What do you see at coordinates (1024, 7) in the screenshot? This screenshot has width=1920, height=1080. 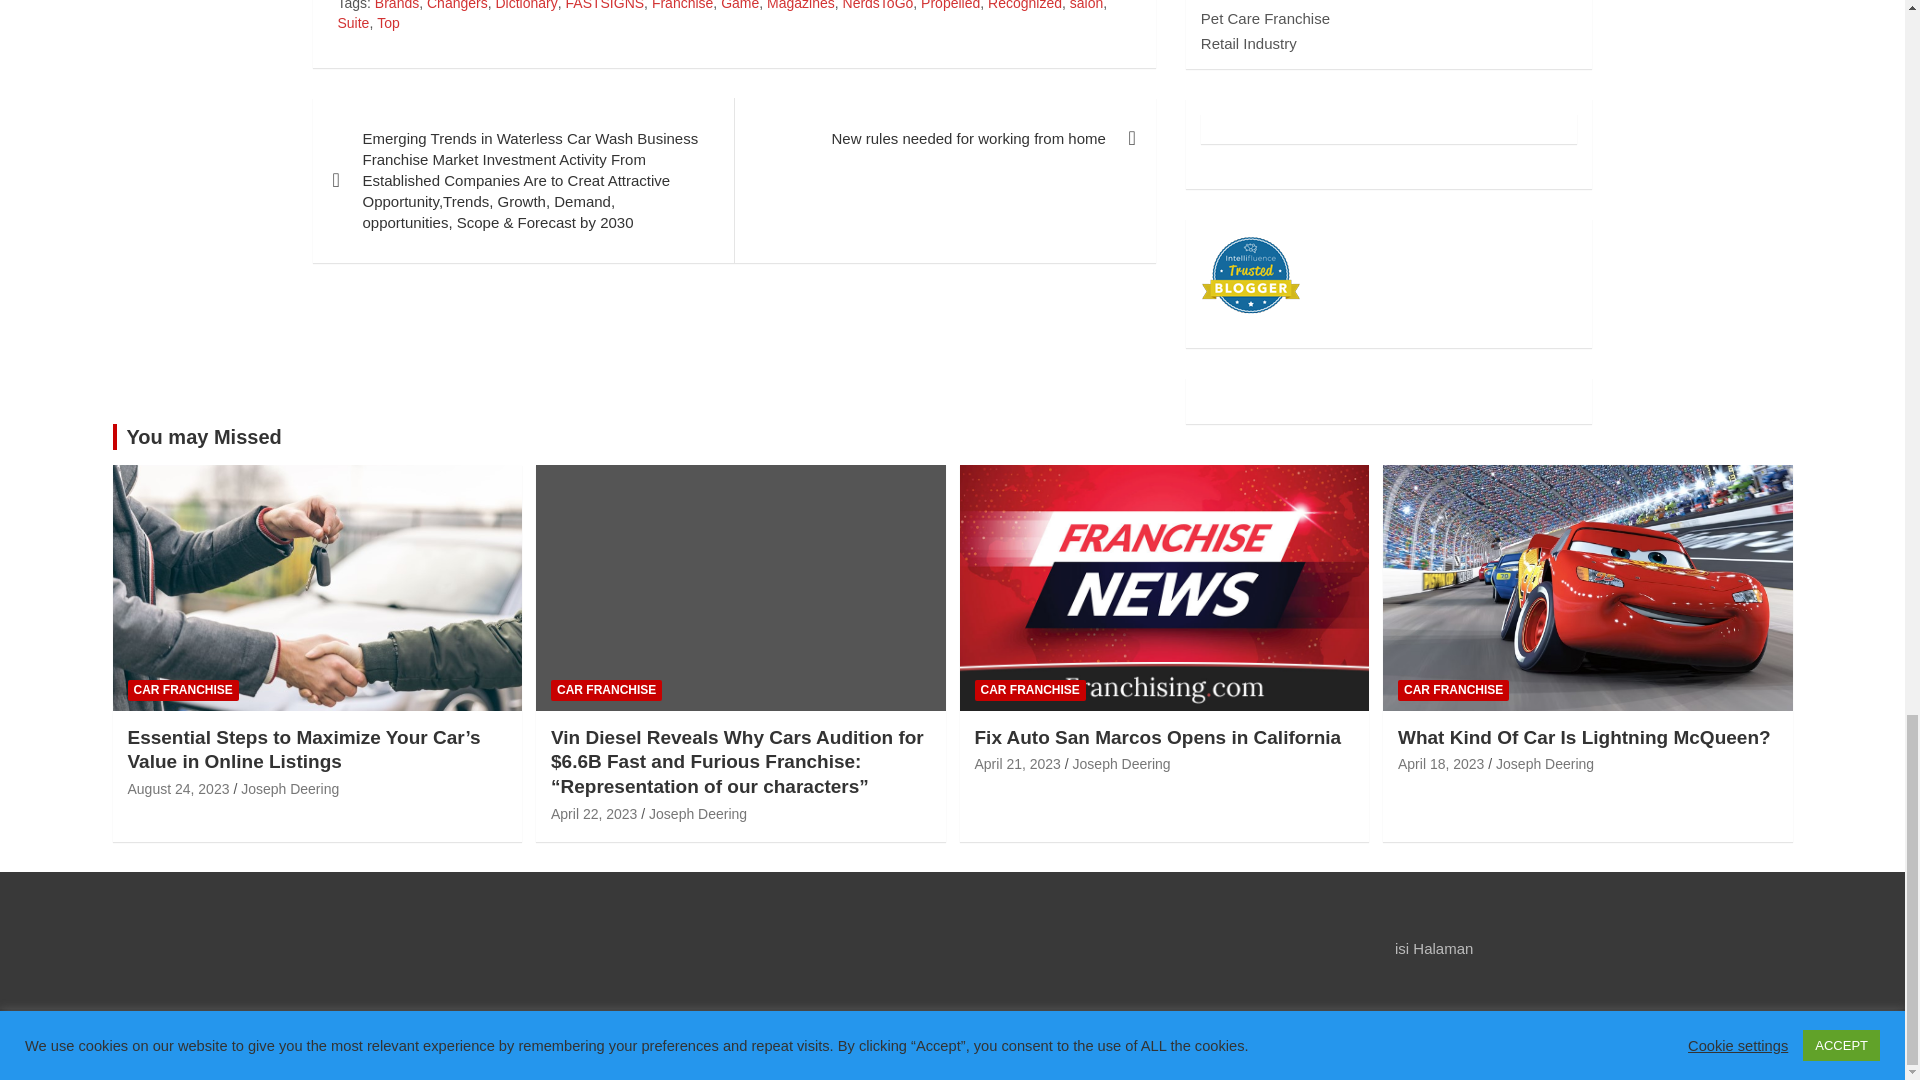 I see `Recognized` at bounding box center [1024, 7].